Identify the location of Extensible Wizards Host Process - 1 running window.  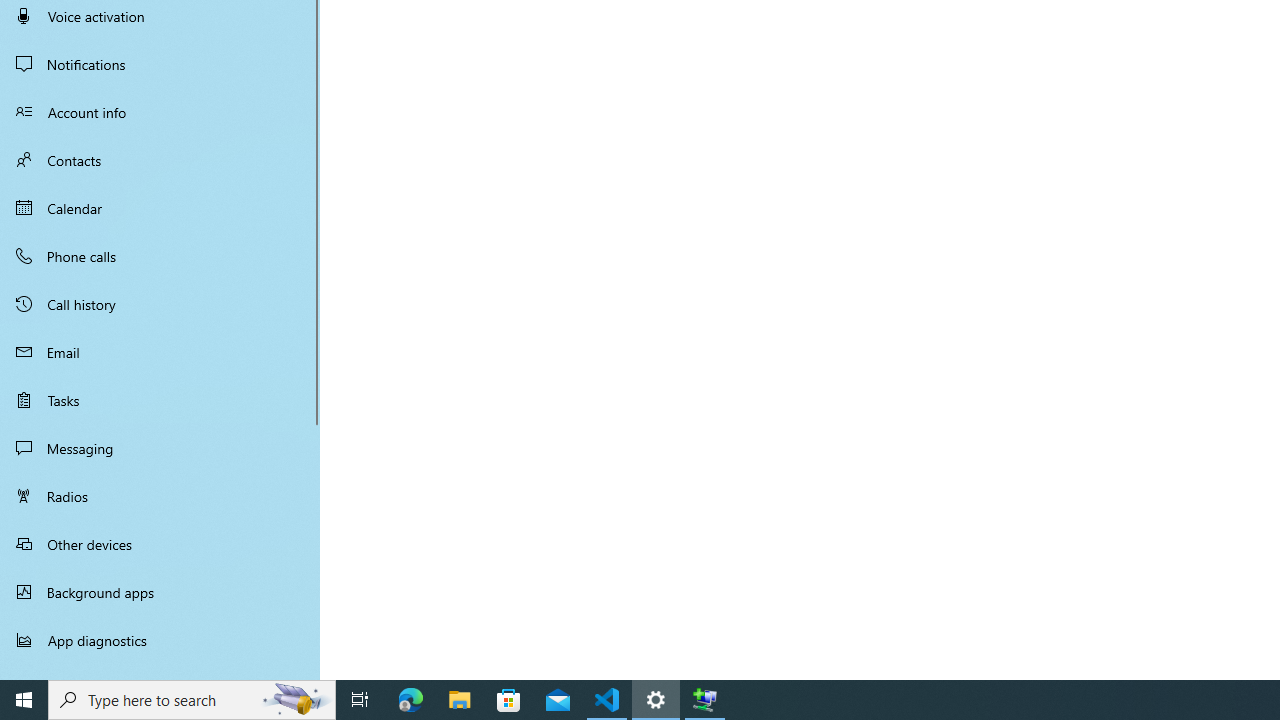
(704, 700).